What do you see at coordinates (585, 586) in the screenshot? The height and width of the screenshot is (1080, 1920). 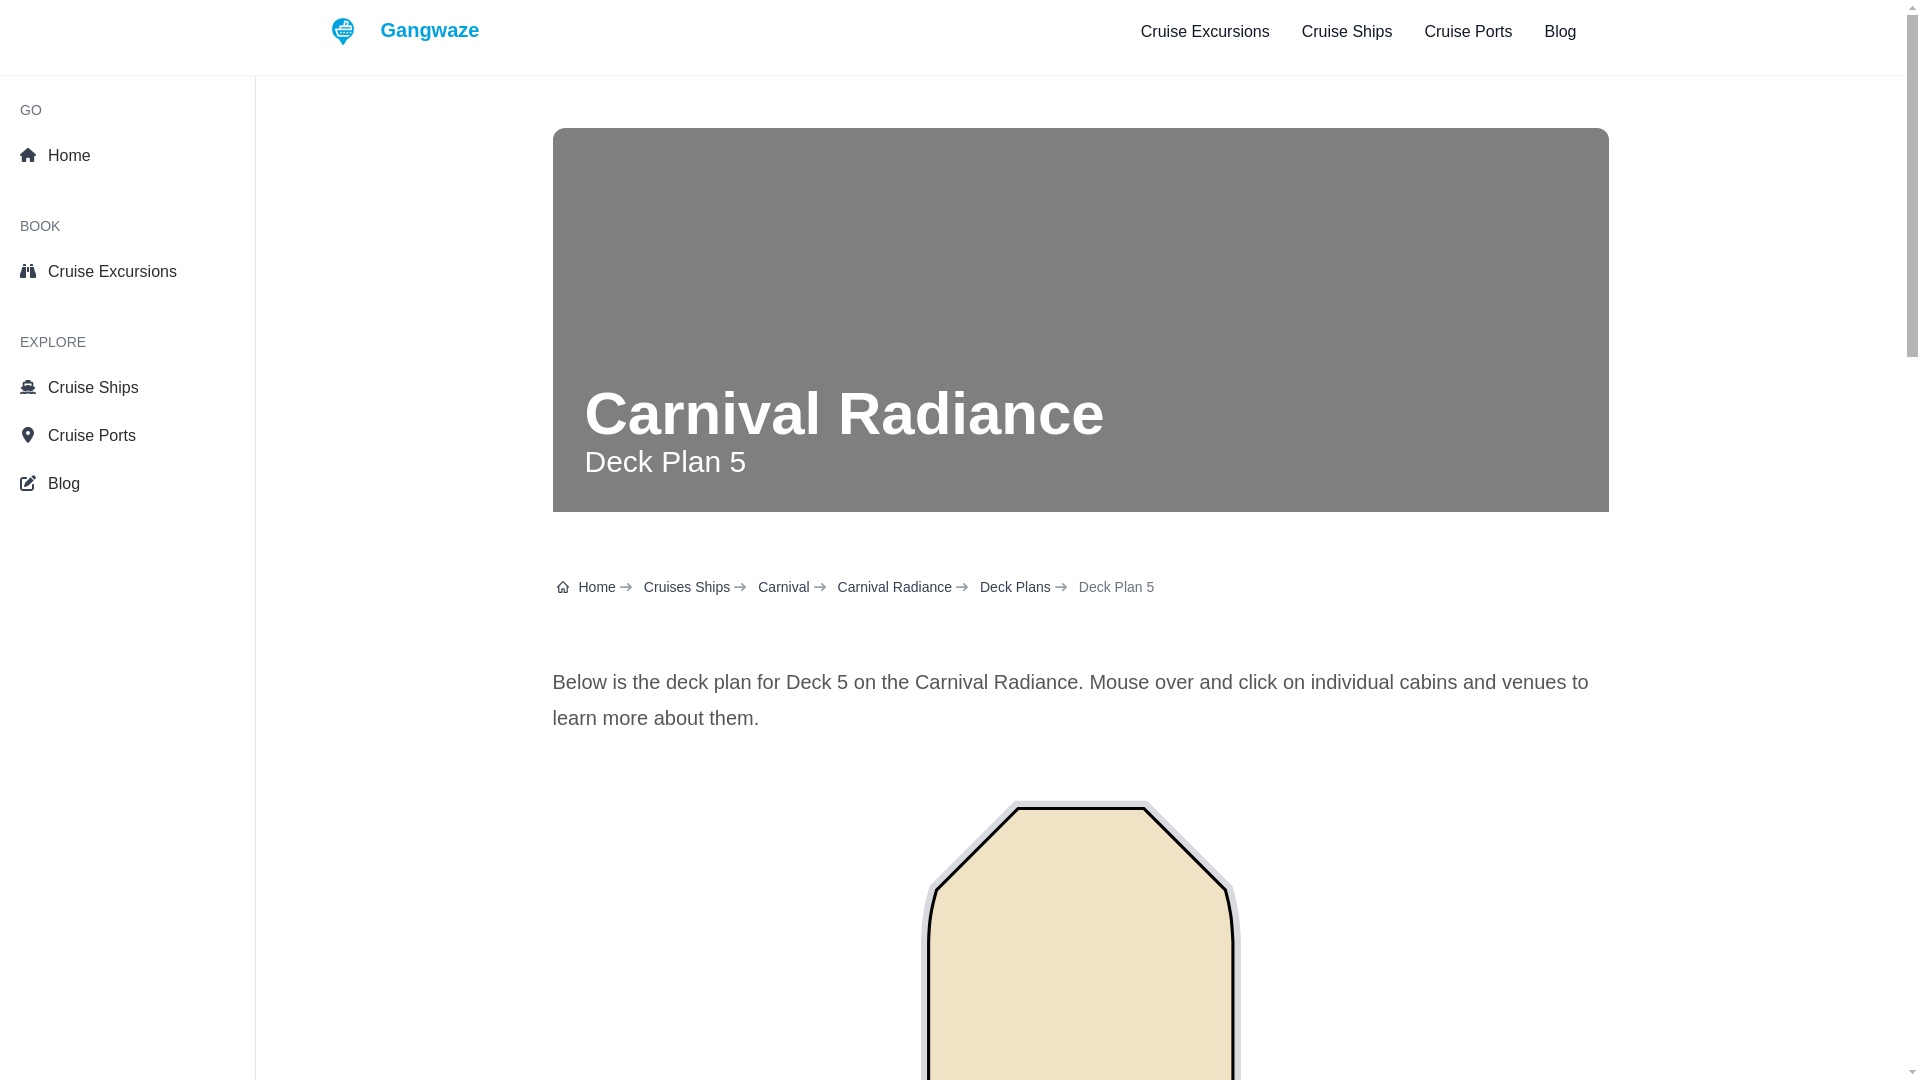 I see `Home` at bounding box center [585, 586].